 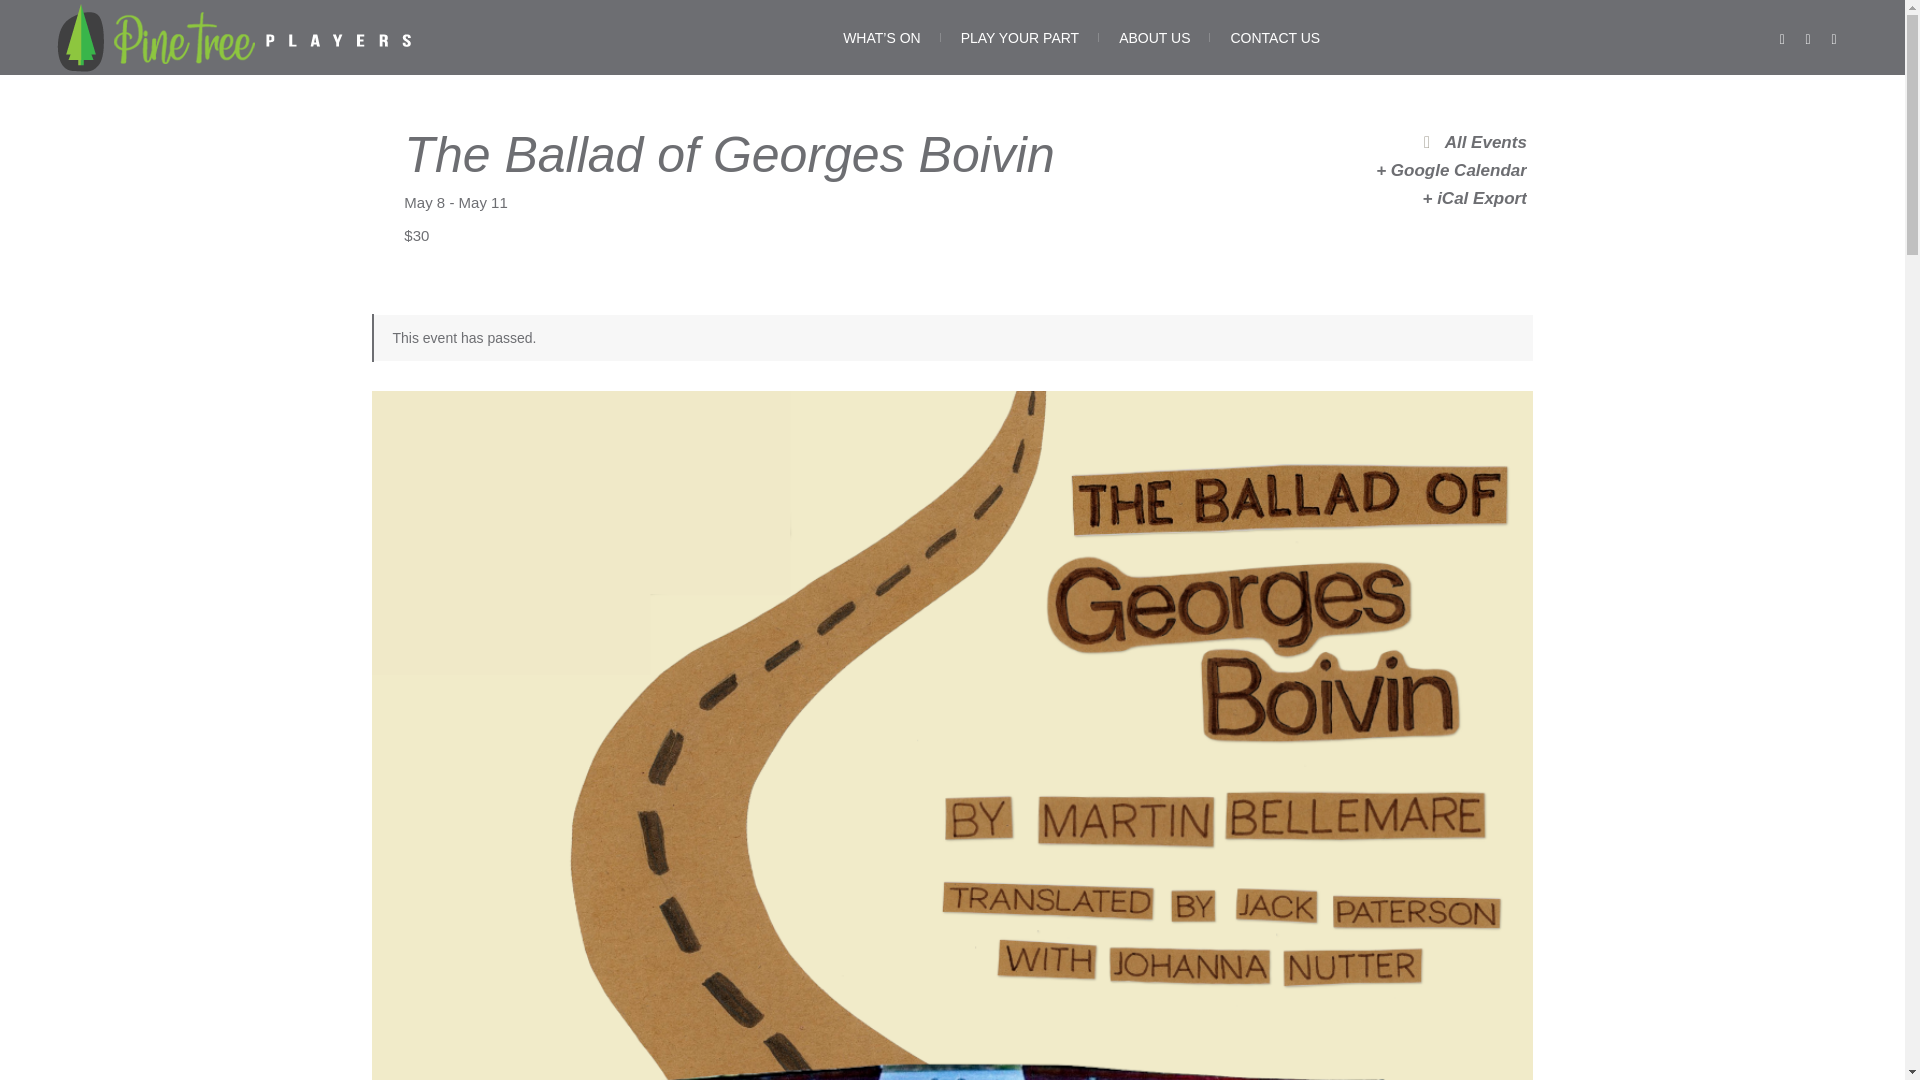 I want to click on PLAY YOUR PART, so click(x=1020, y=37).